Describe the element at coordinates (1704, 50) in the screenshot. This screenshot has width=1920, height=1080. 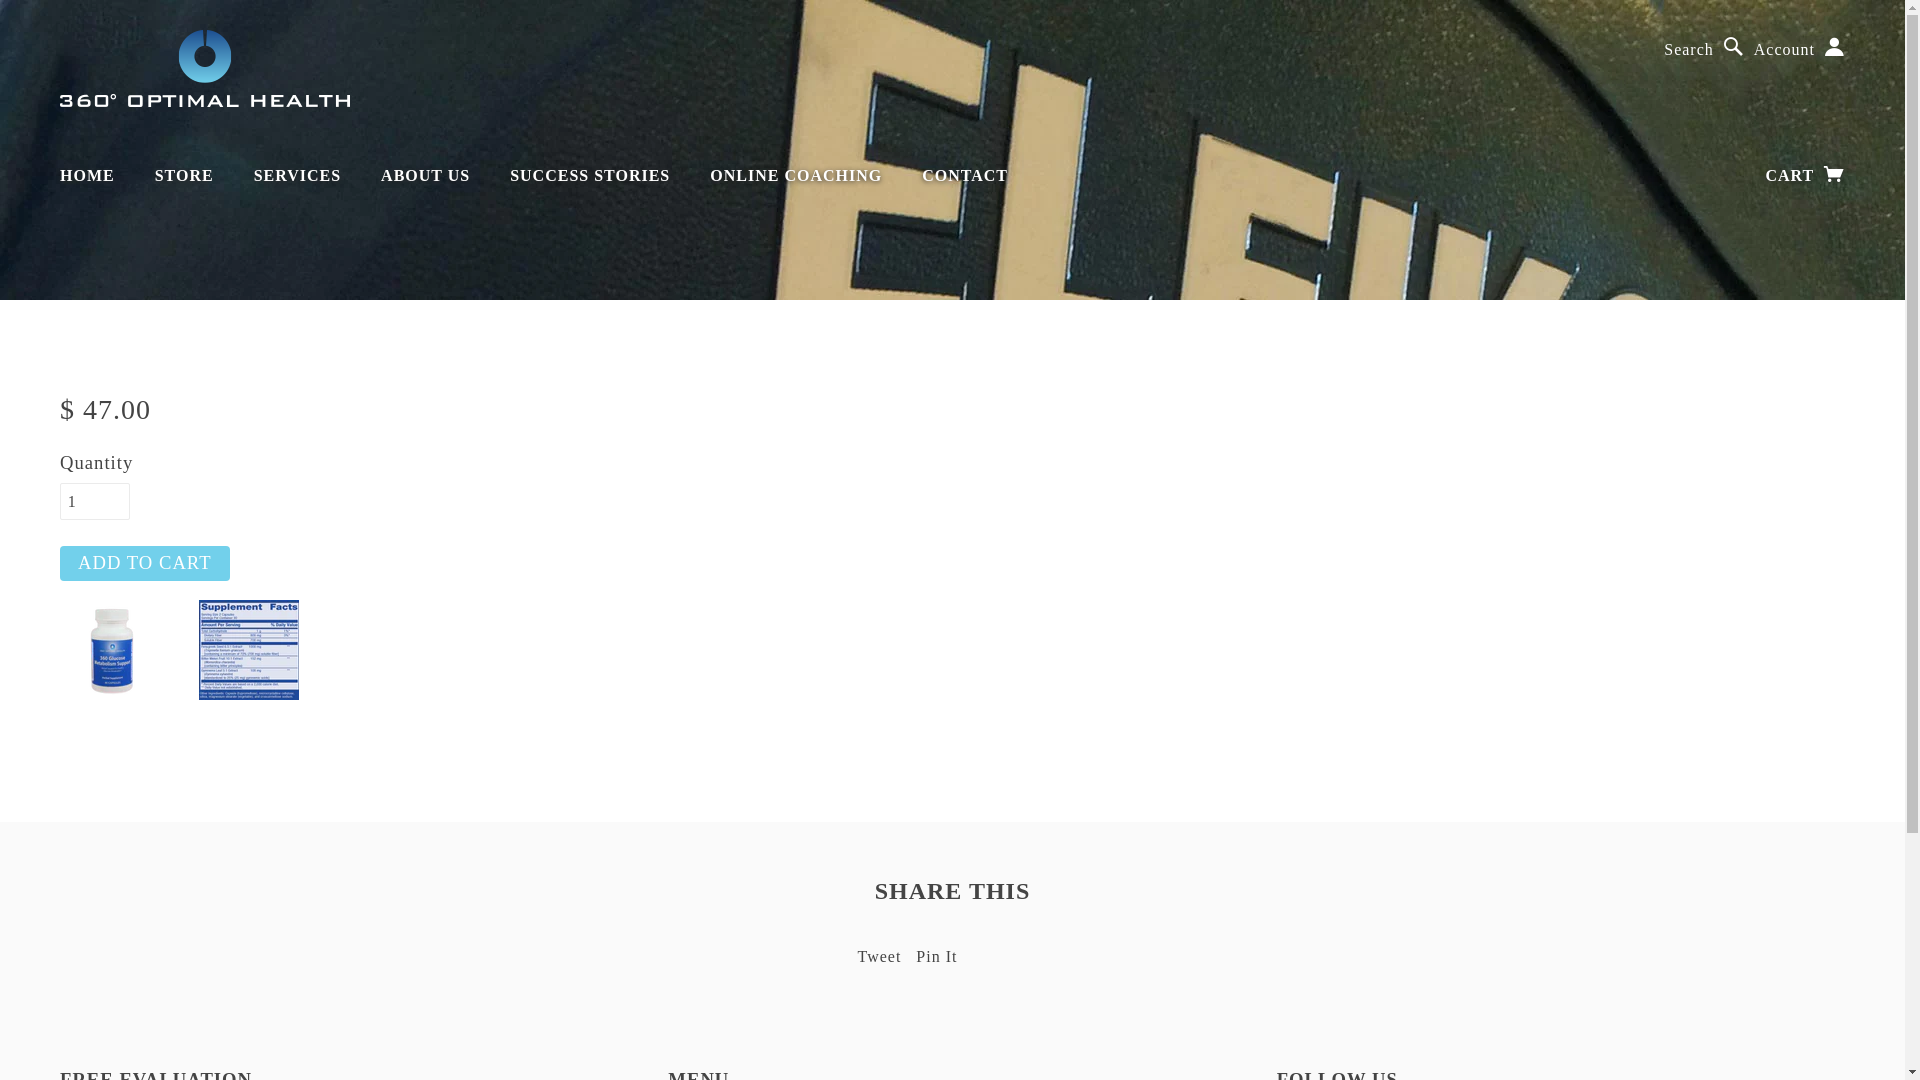
I see `Search` at that location.